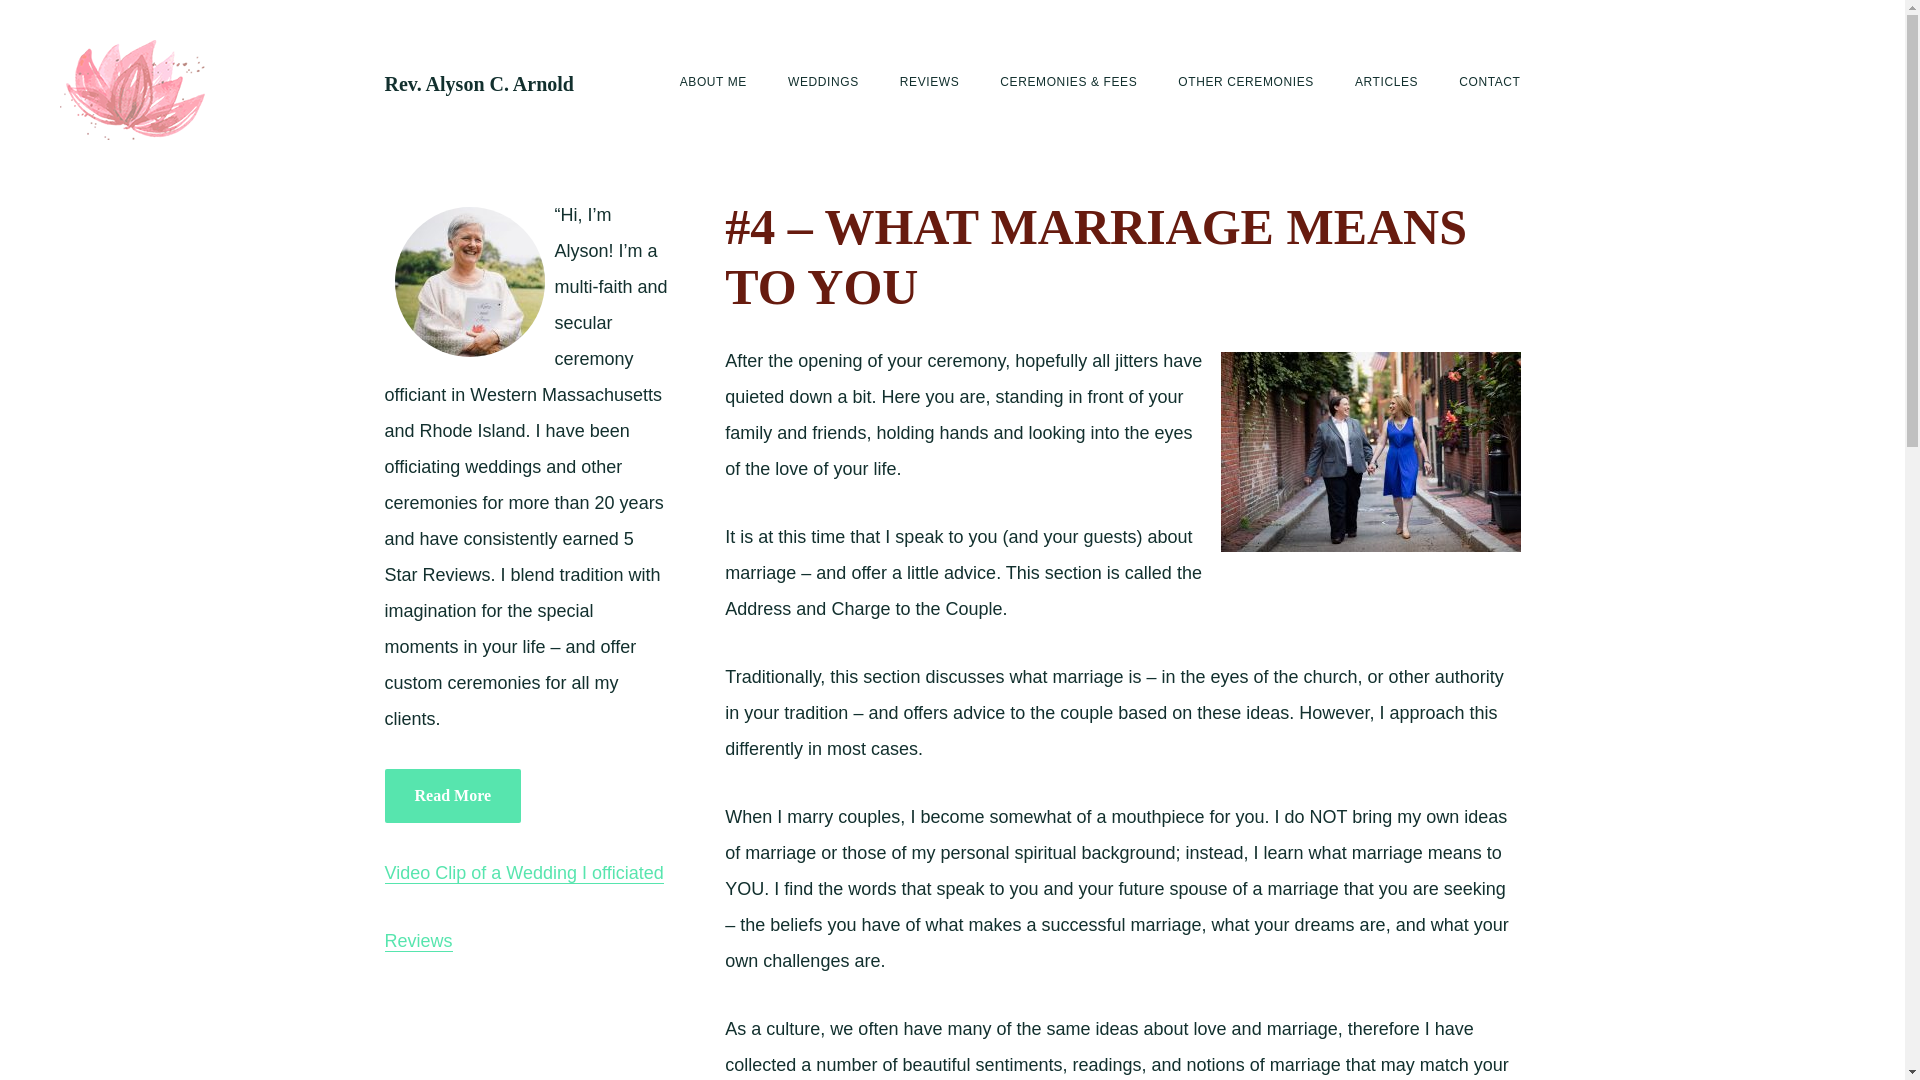  Describe the element at coordinates (1490, 82) in the screenshot. I see `CONTACT` at that location.